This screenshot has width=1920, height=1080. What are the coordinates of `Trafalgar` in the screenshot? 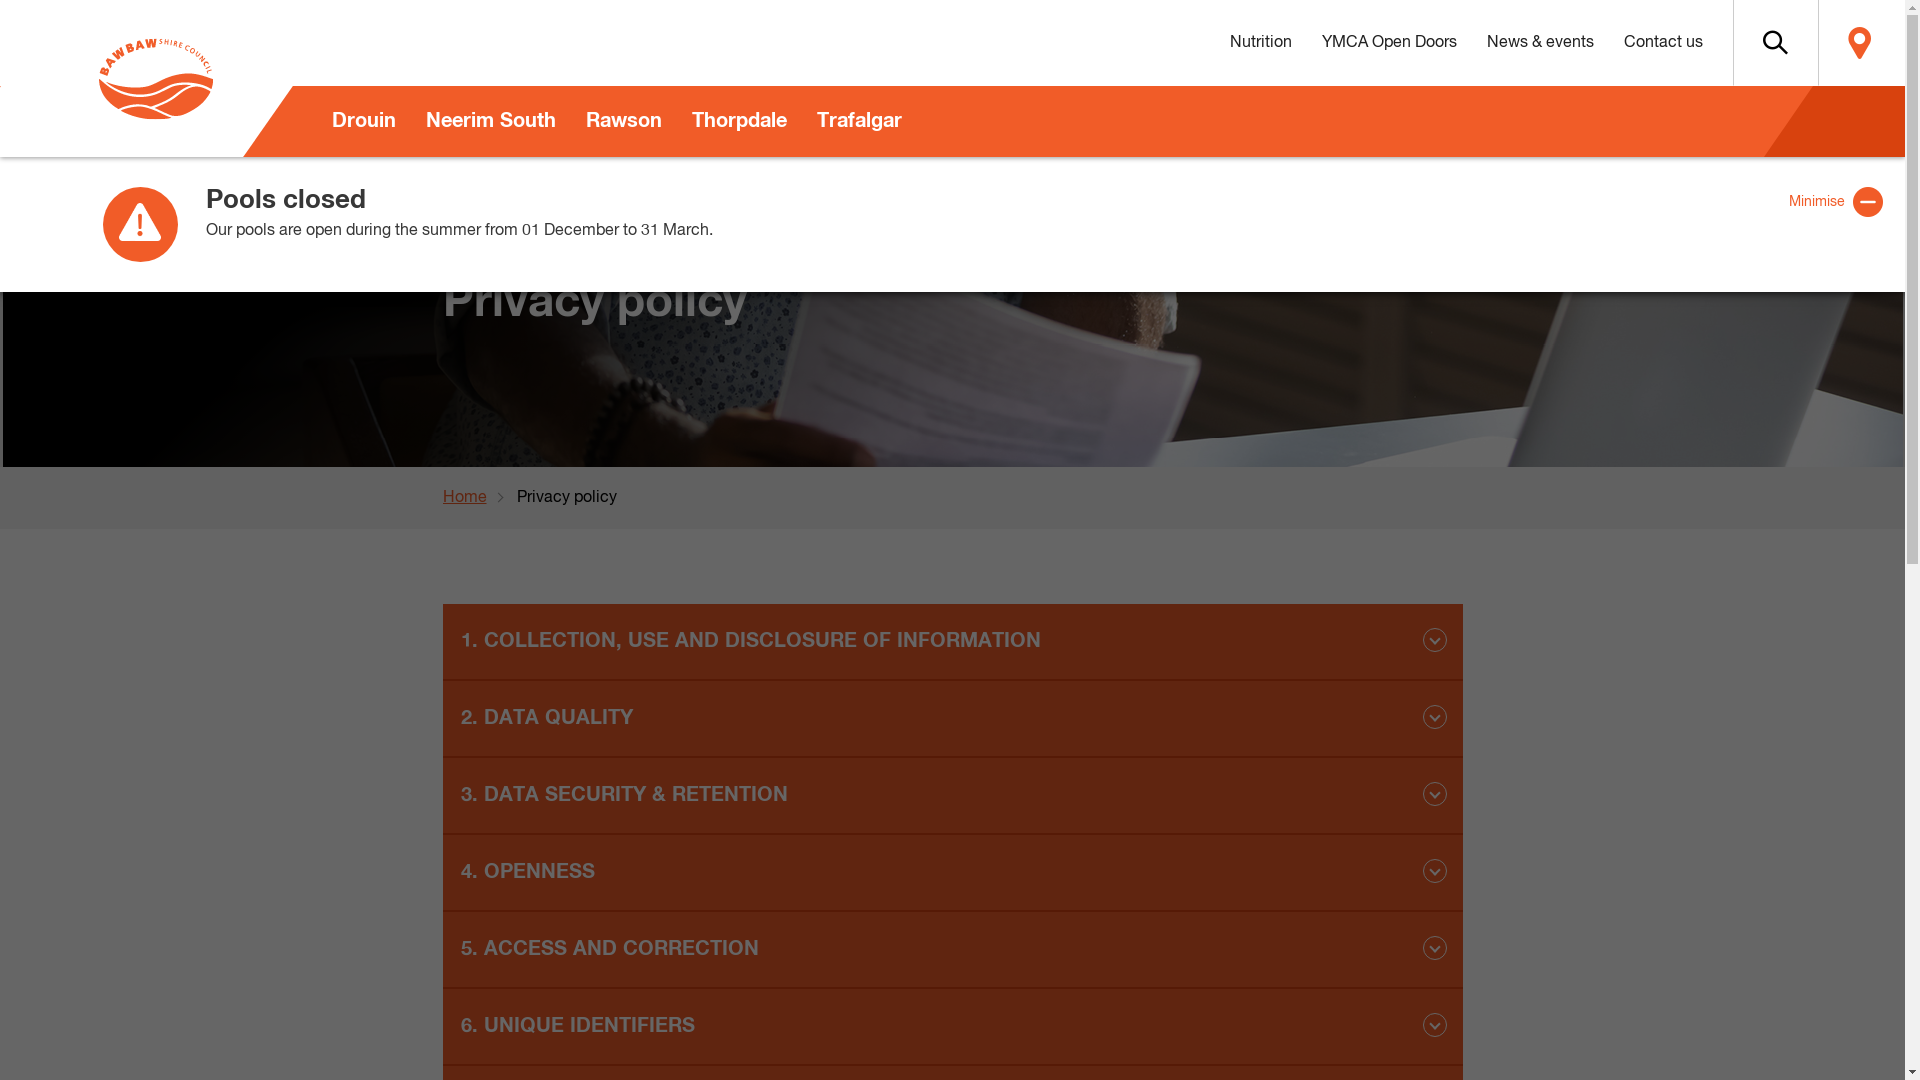 It's located at (860, 122).